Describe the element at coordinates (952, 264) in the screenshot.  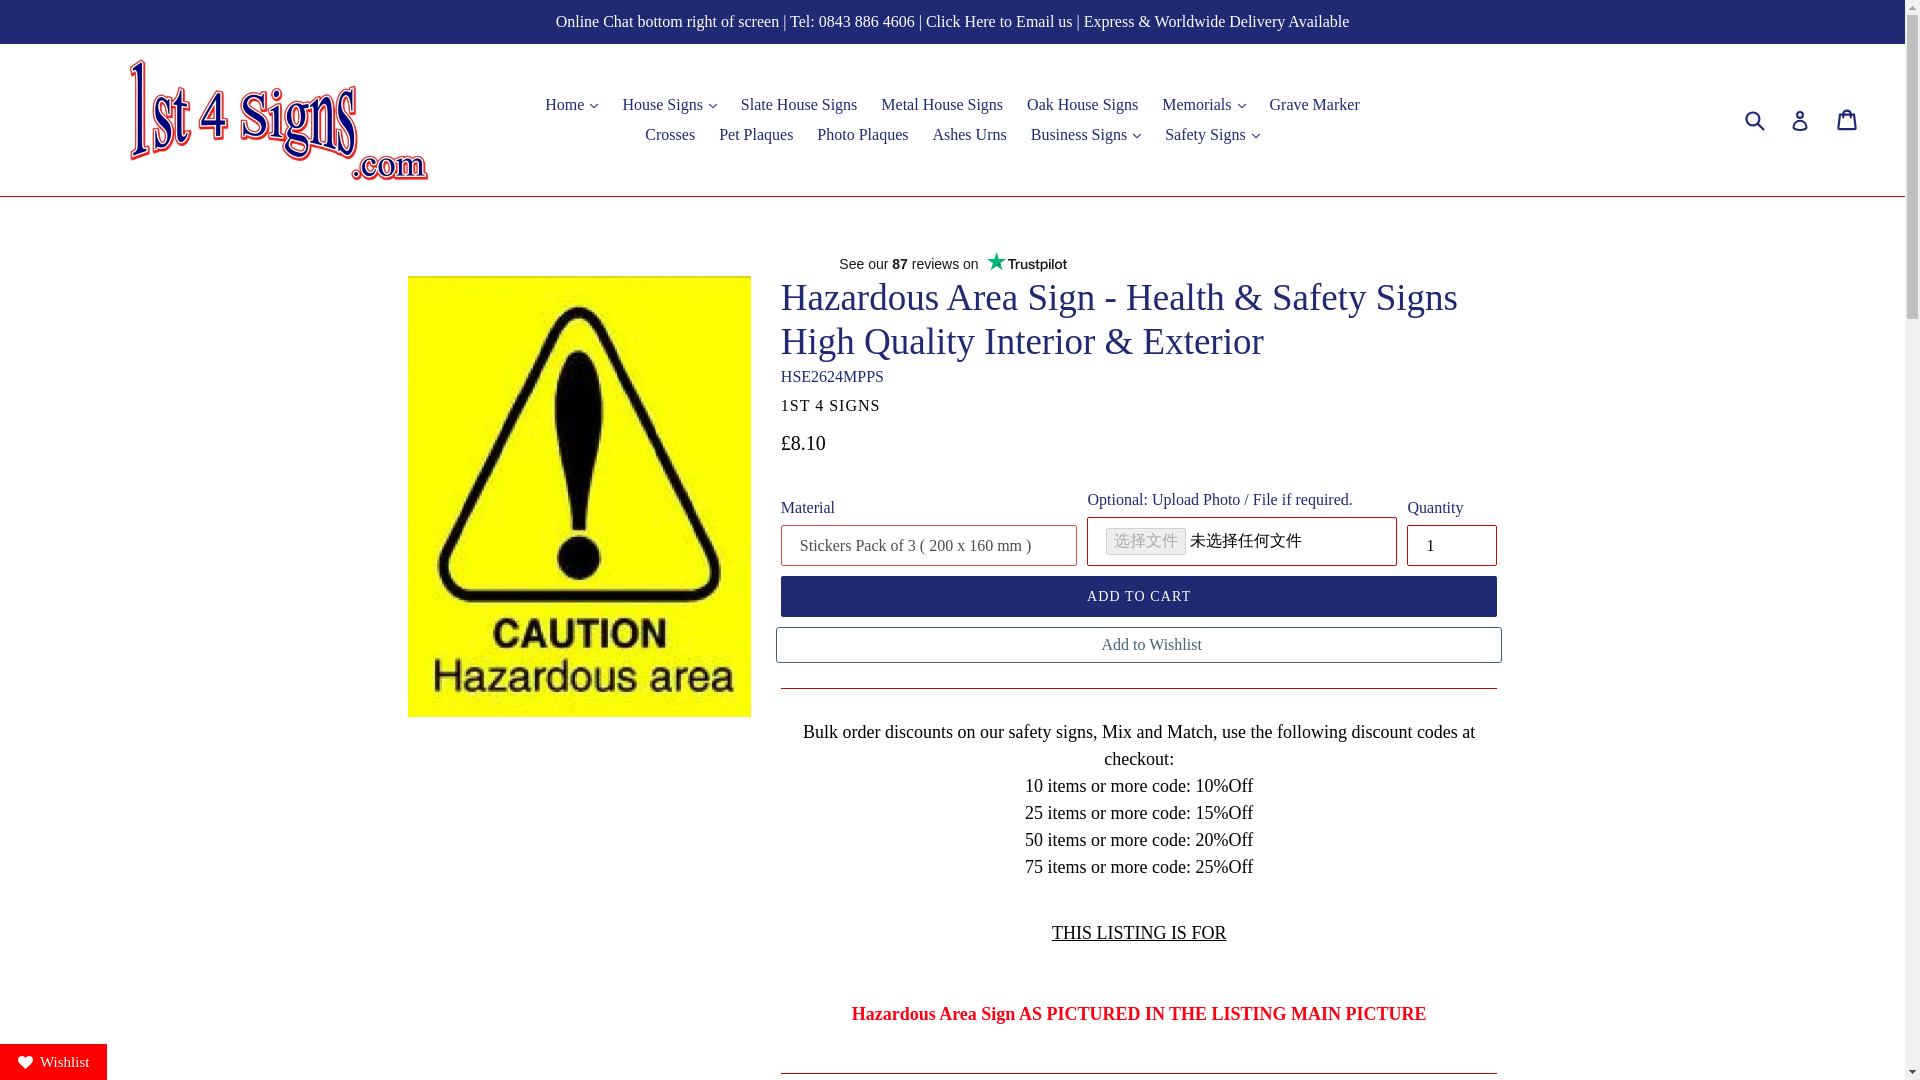
I see `Customer reviews powered by Trustpilot` at that location.